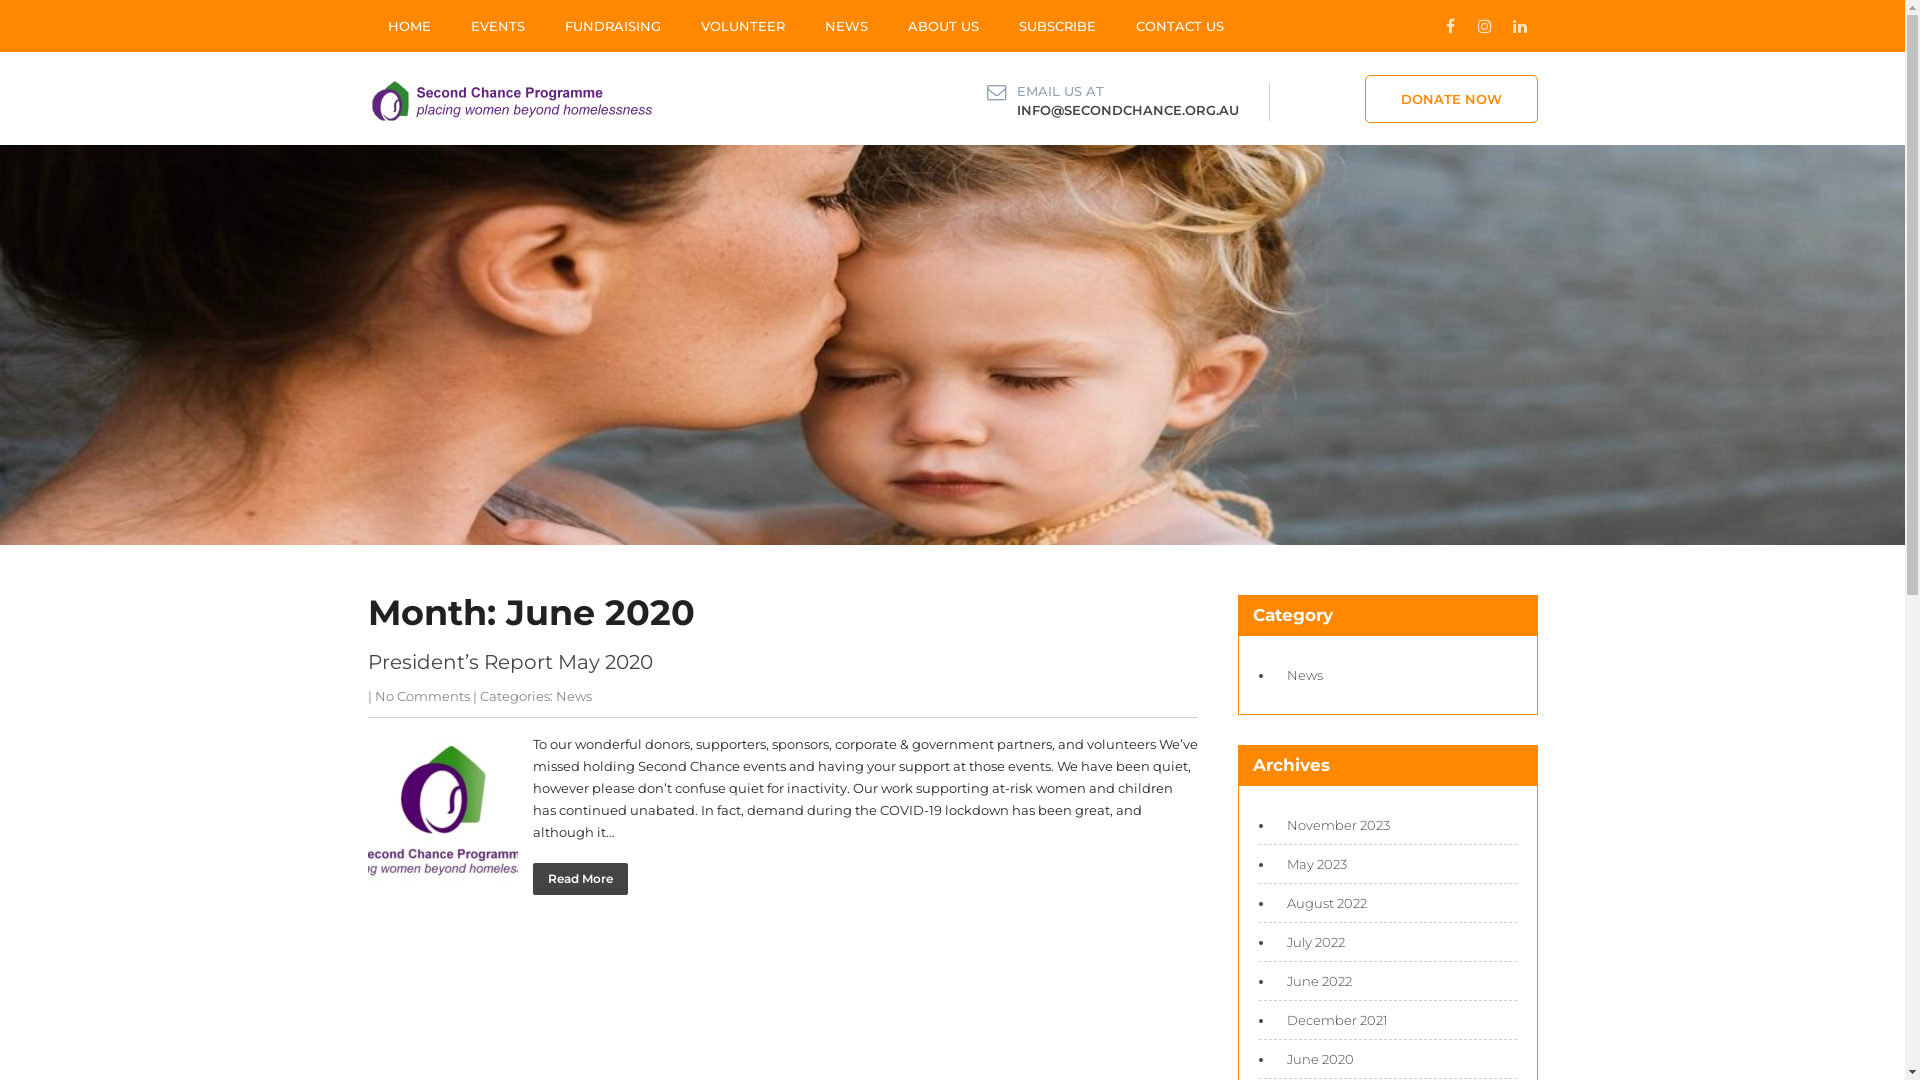 The image size is (1920, 1080). I want to click on Read More, so click(580, 879).